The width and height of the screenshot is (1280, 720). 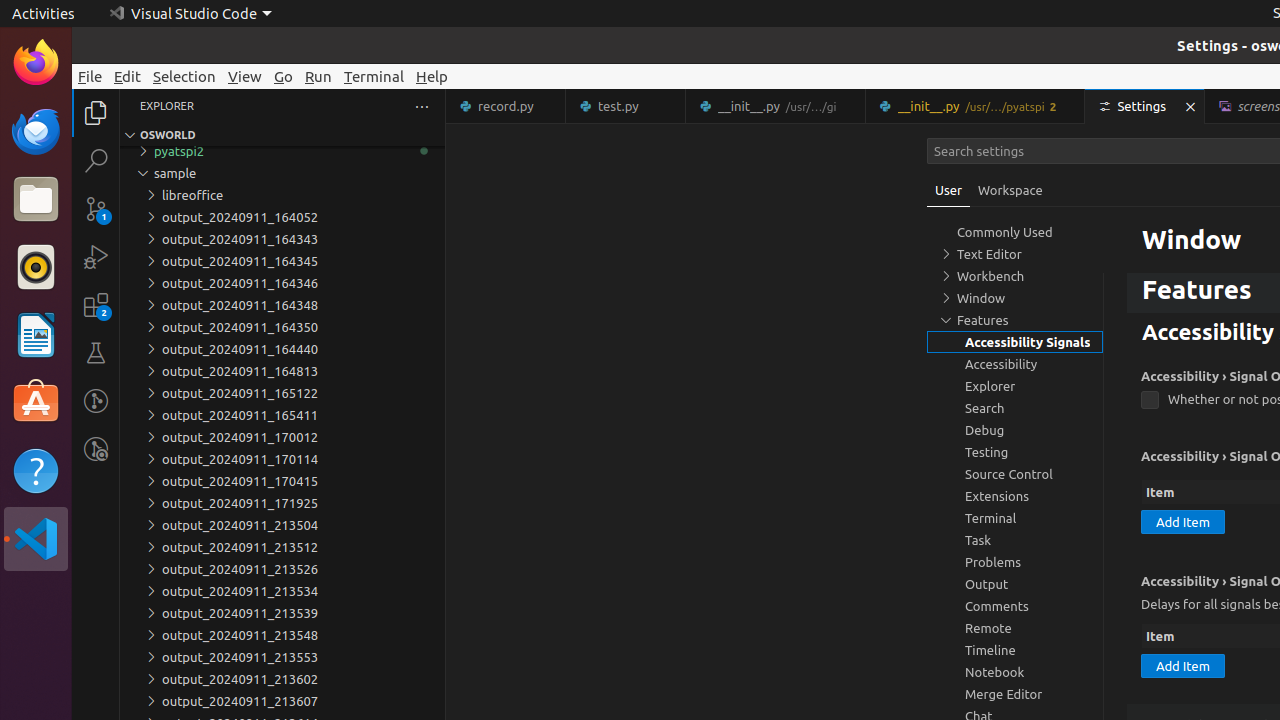 I want to click on output_20240911_213504, so click(x=282, y=525).